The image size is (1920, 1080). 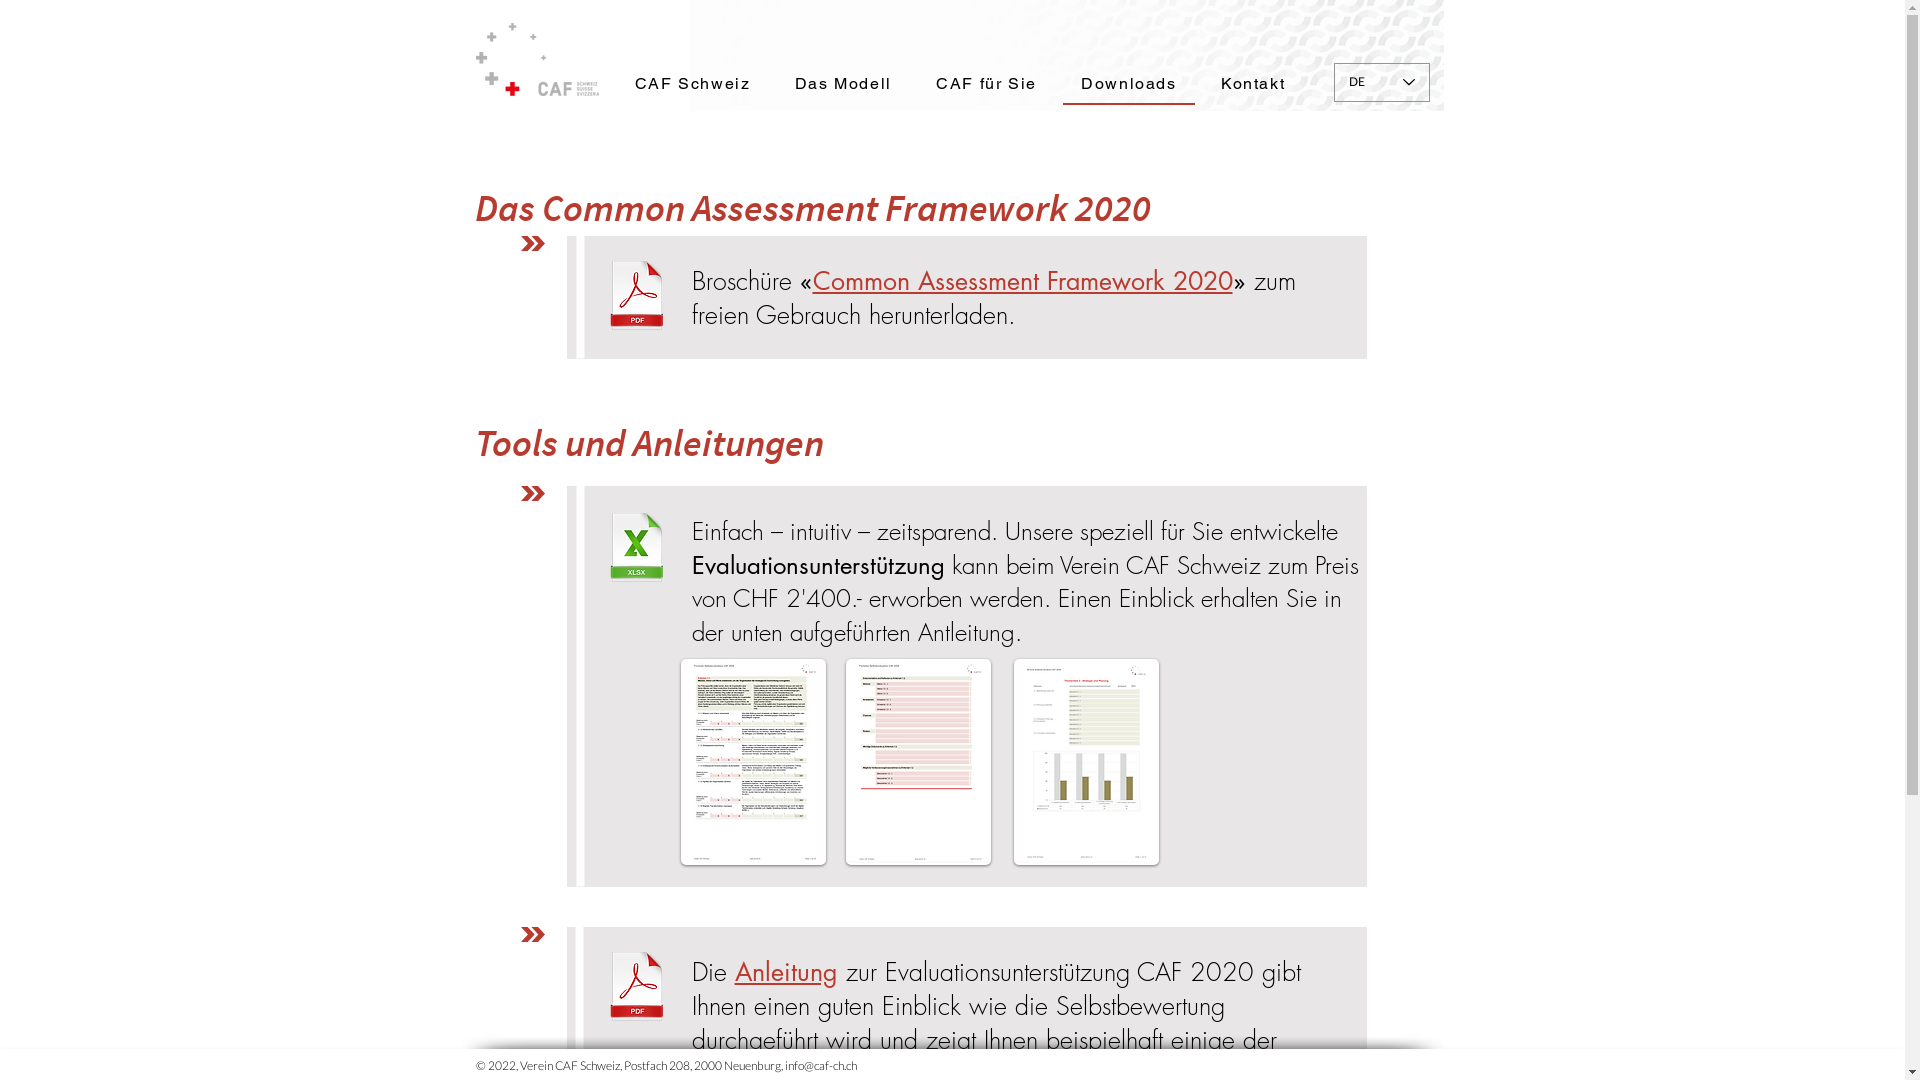 I want to click on Anleitung, so click(x=786, y=972).